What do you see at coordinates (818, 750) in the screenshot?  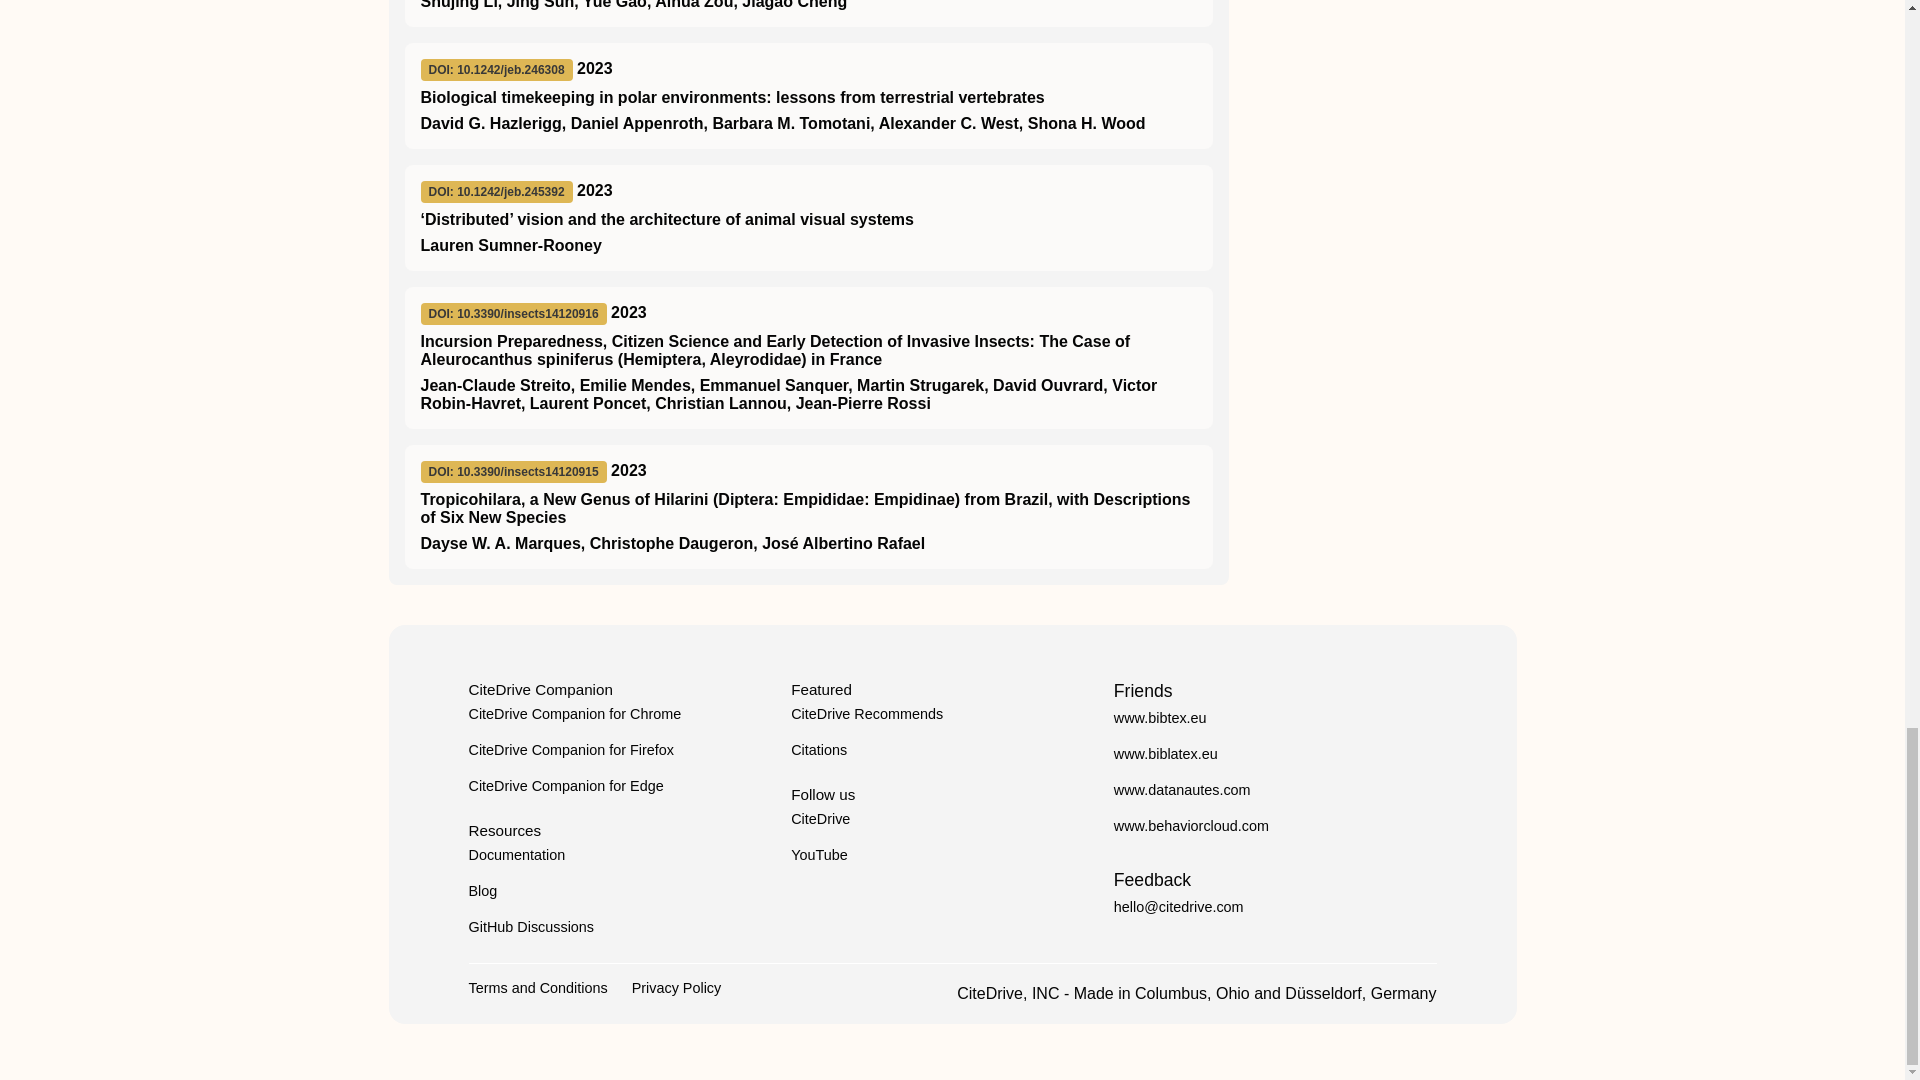 I see `Citations` at bounding box center [818, 750].